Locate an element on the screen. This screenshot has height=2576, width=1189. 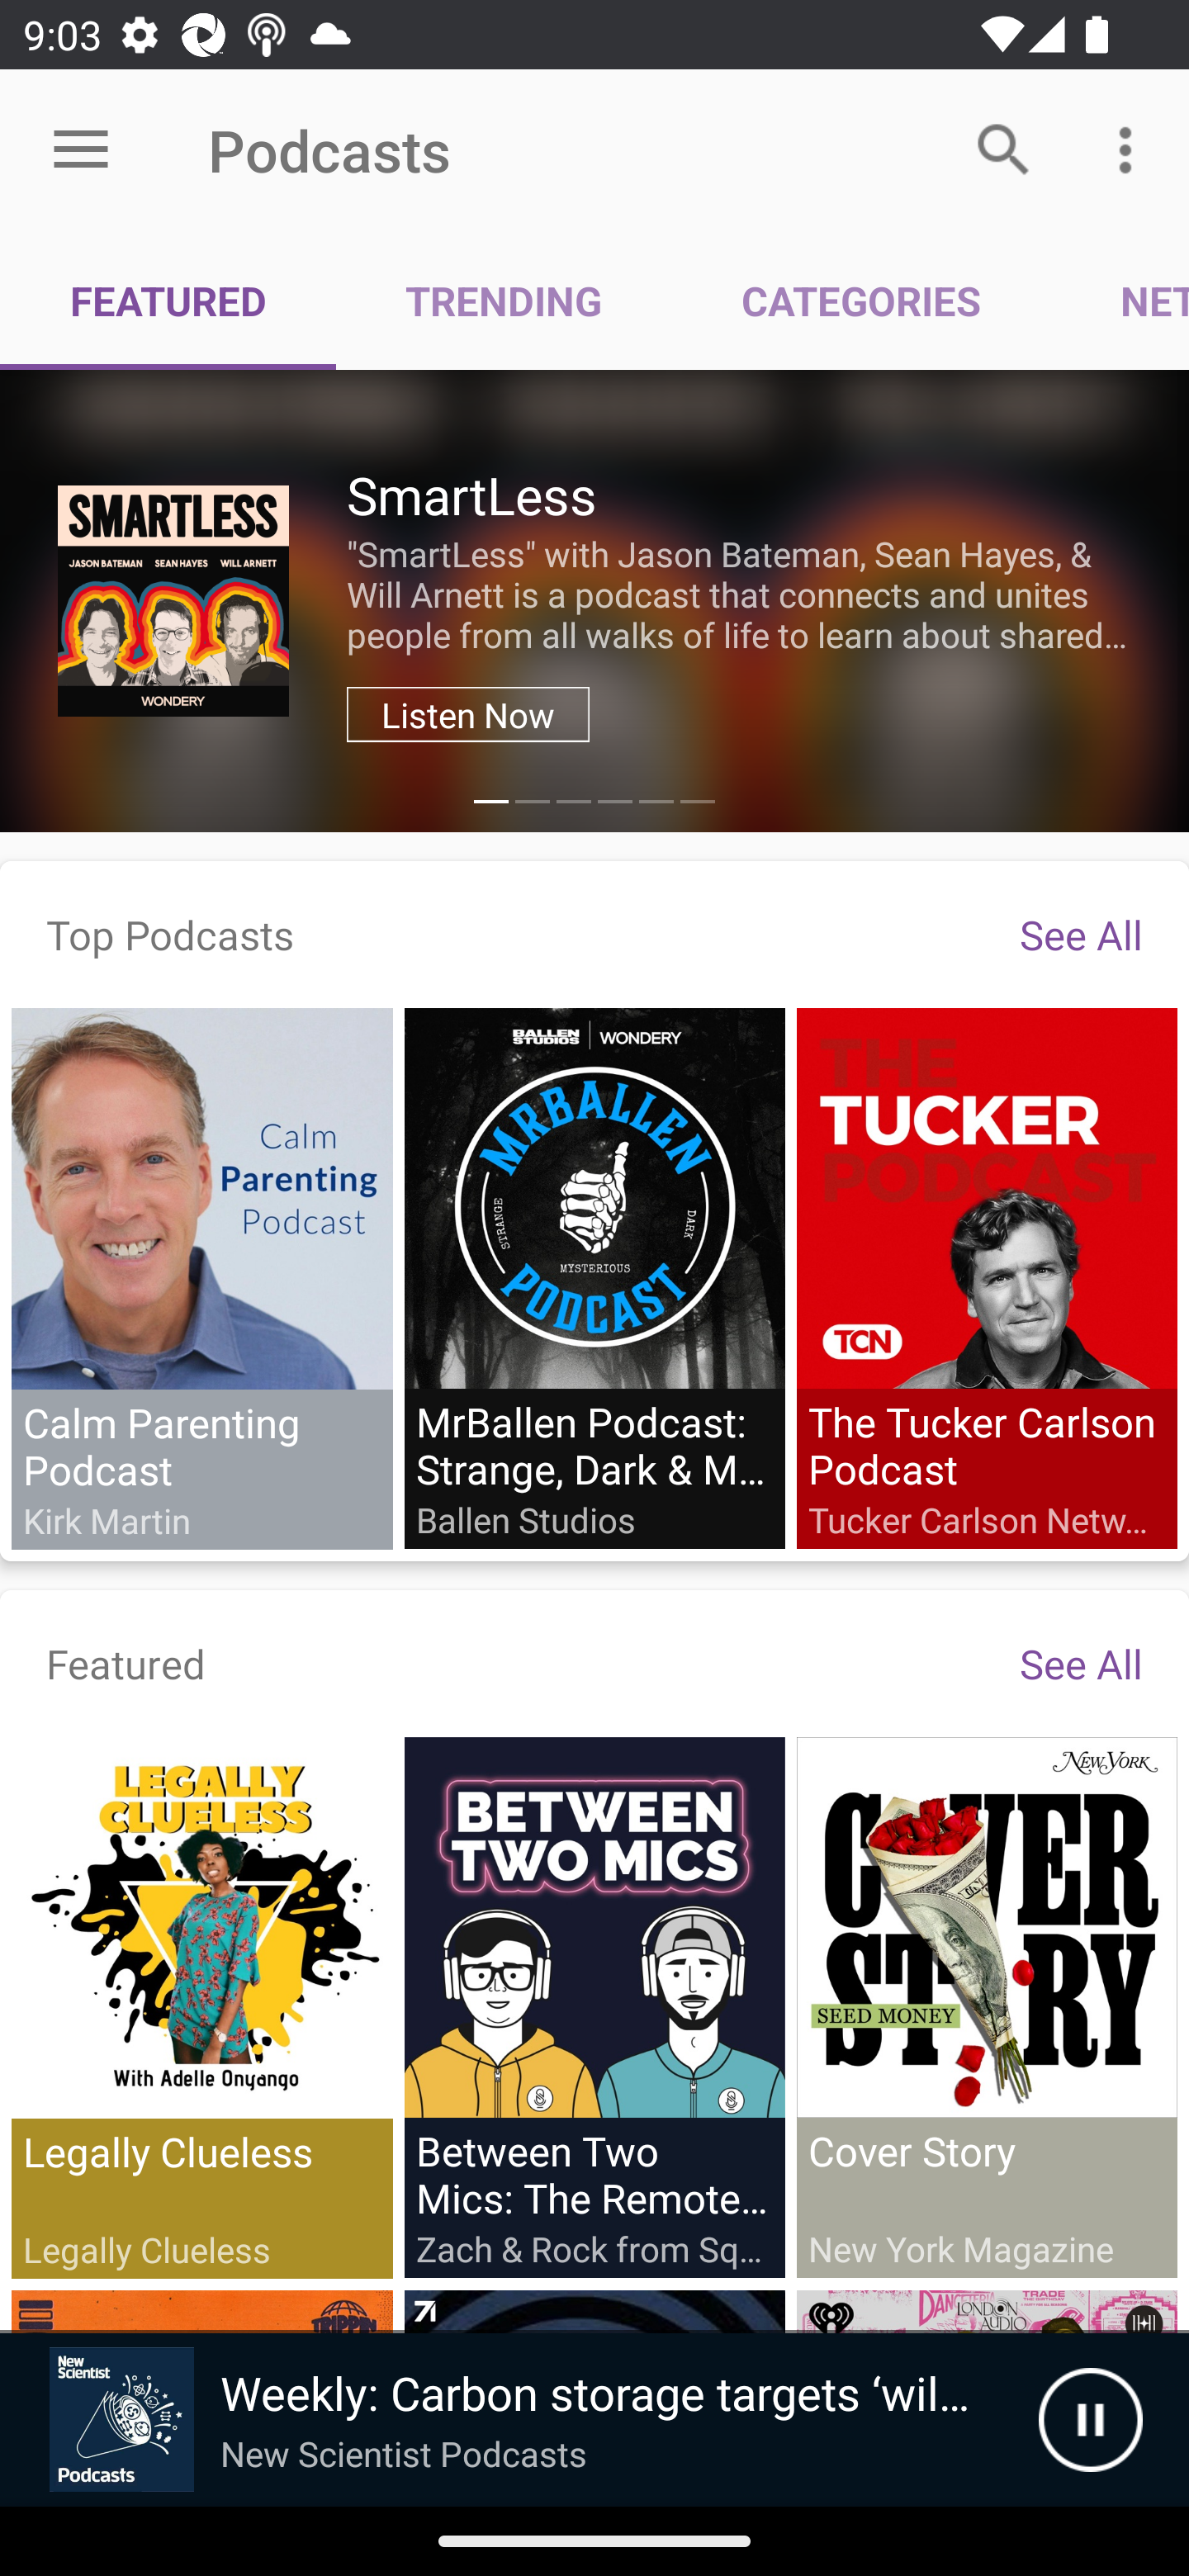
Pause is located at coordinates (1090, 2420).